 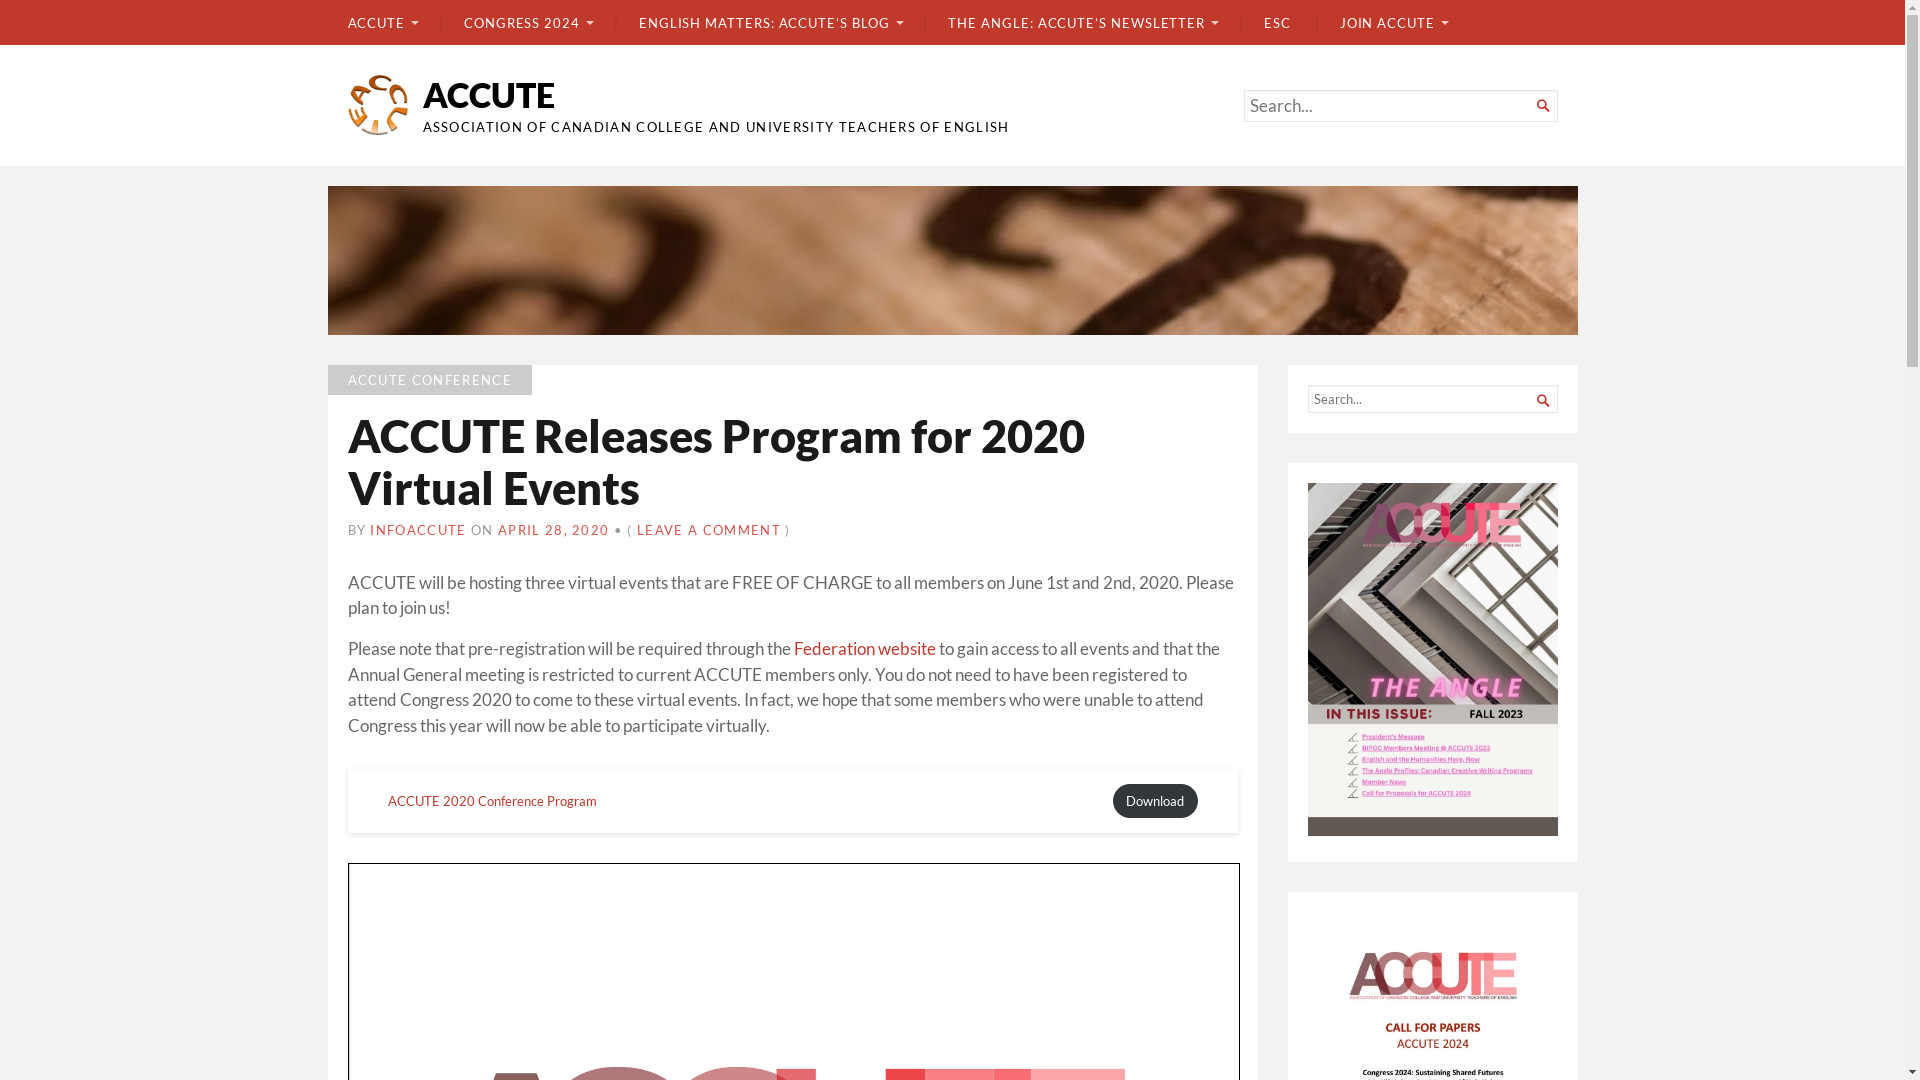 What do you see at coordinates (953, 260) in the screenshot?
I see `ACCUTE` at bounding box center [953, 260].